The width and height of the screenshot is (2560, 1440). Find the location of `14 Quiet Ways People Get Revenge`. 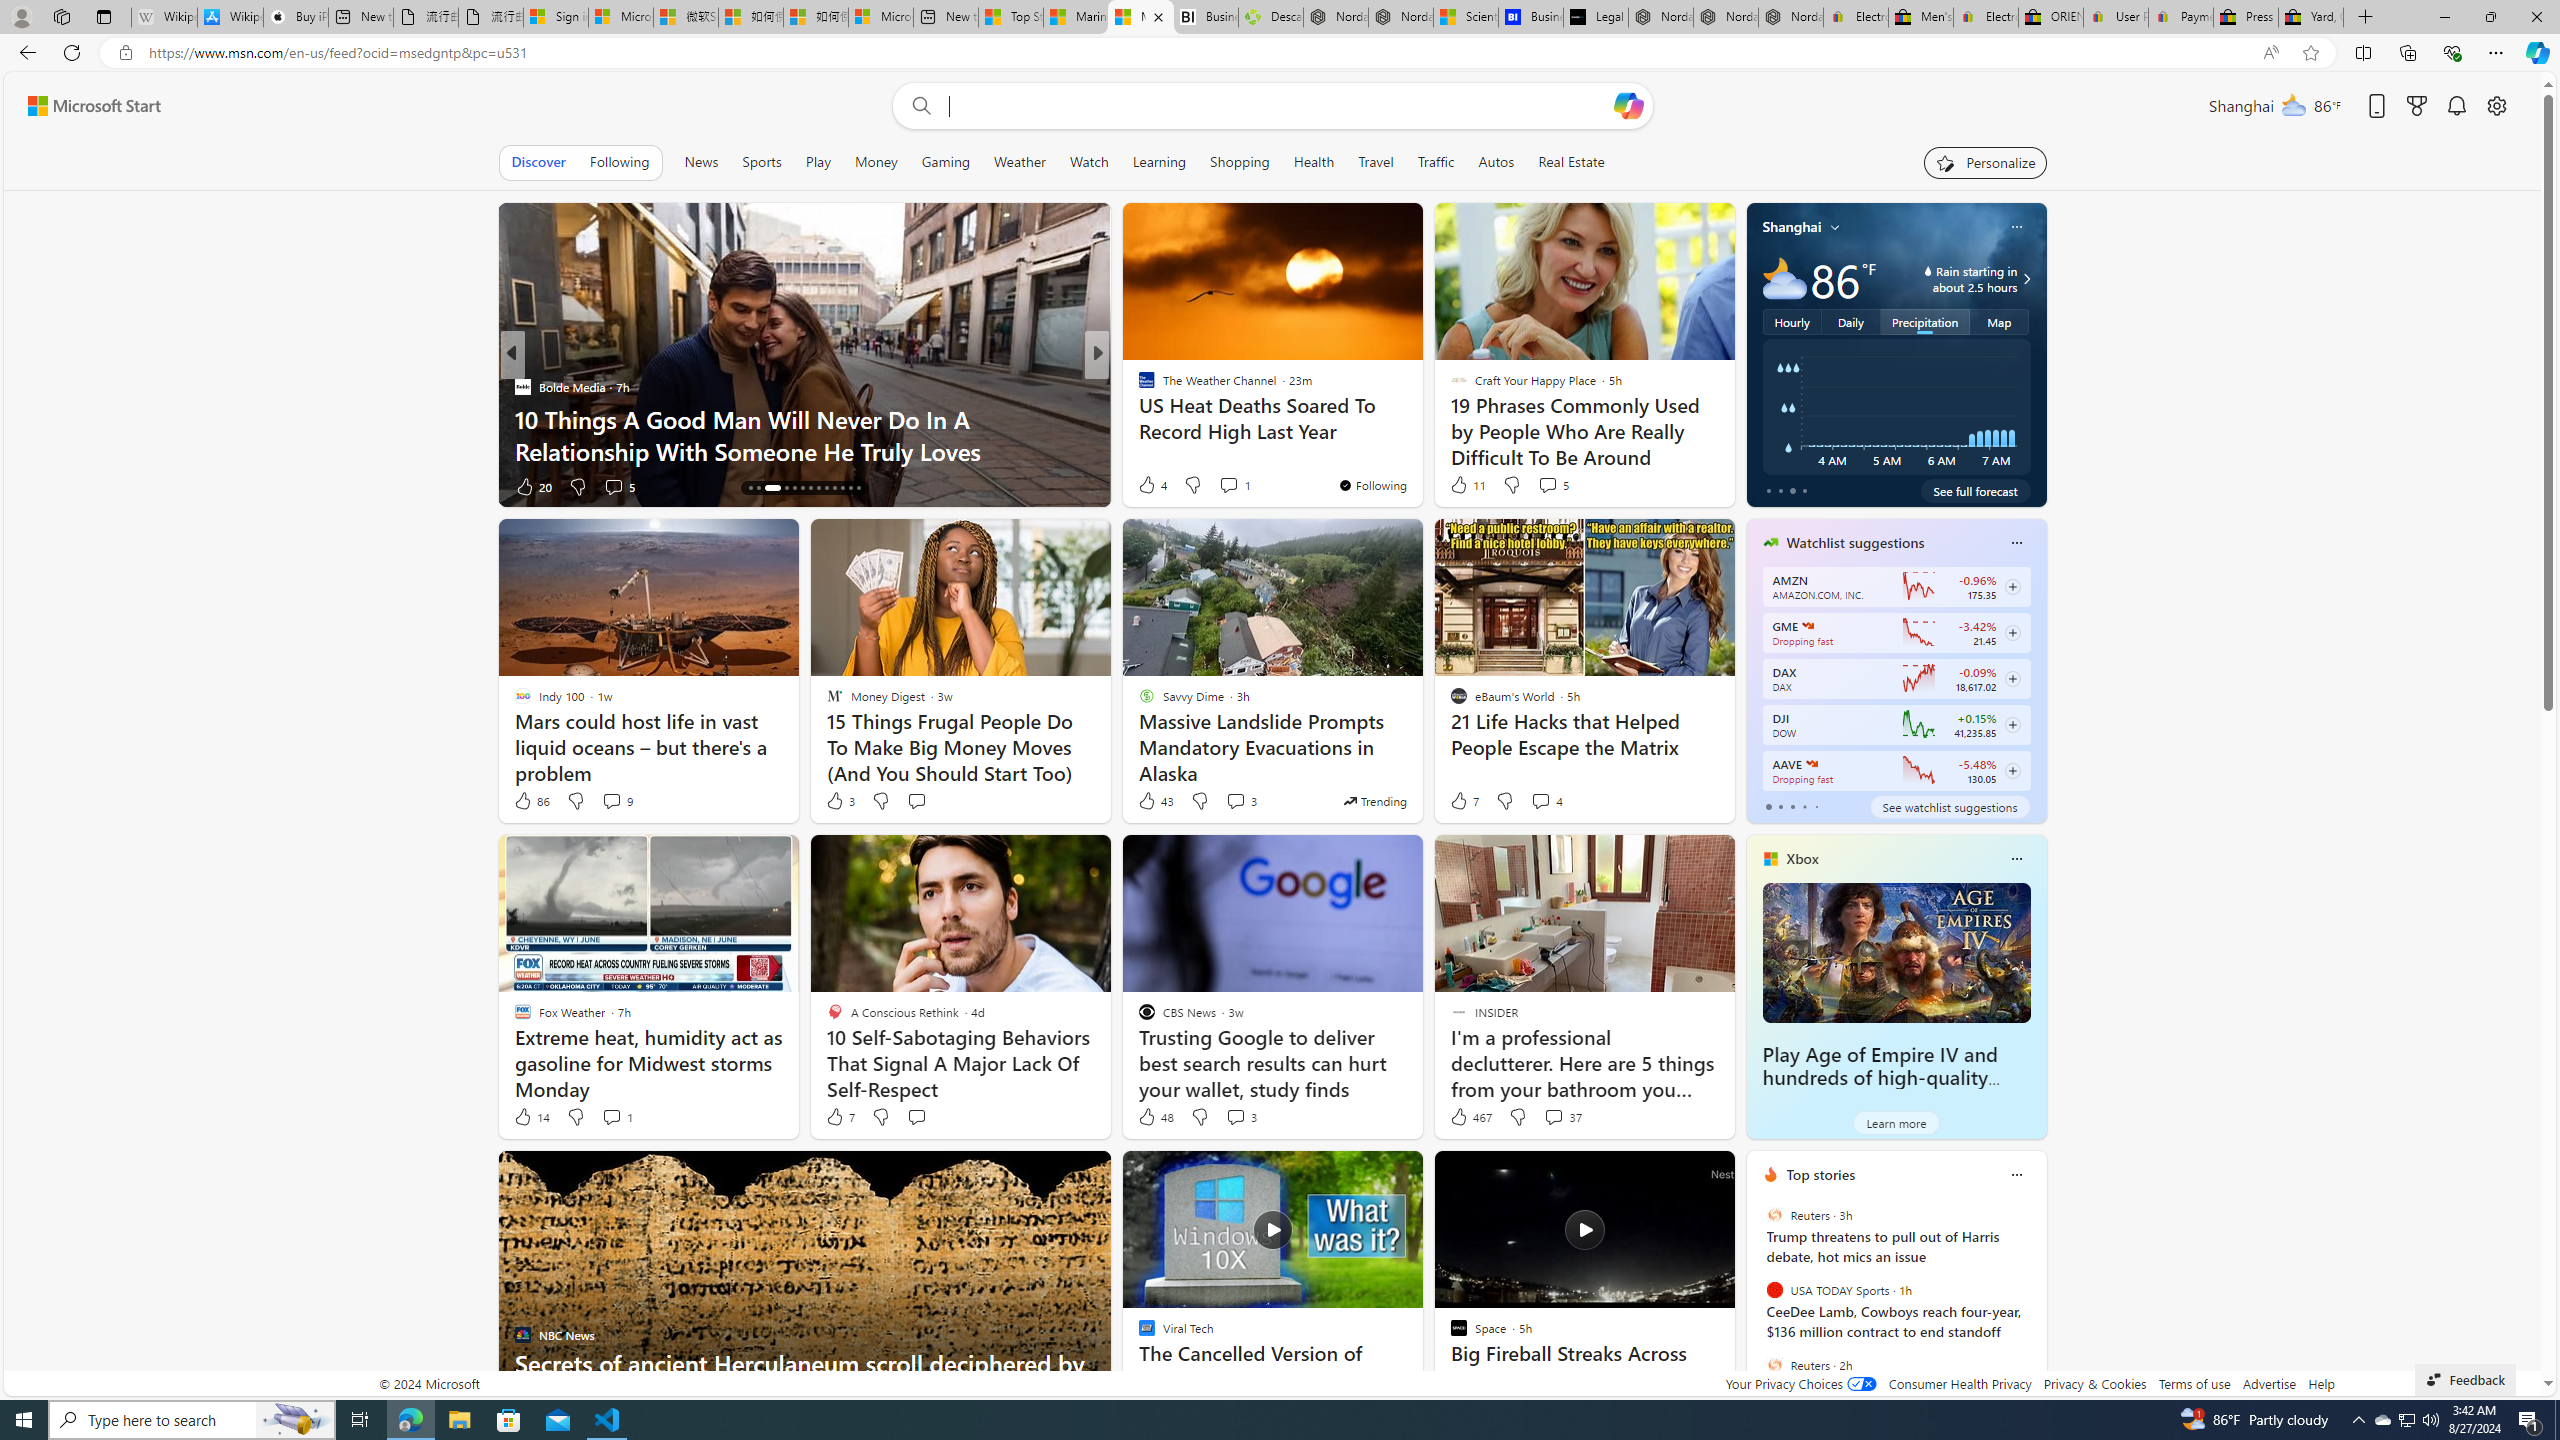

14 Quiet Ways People Get Revenge is located at coordinates (1419, 450).